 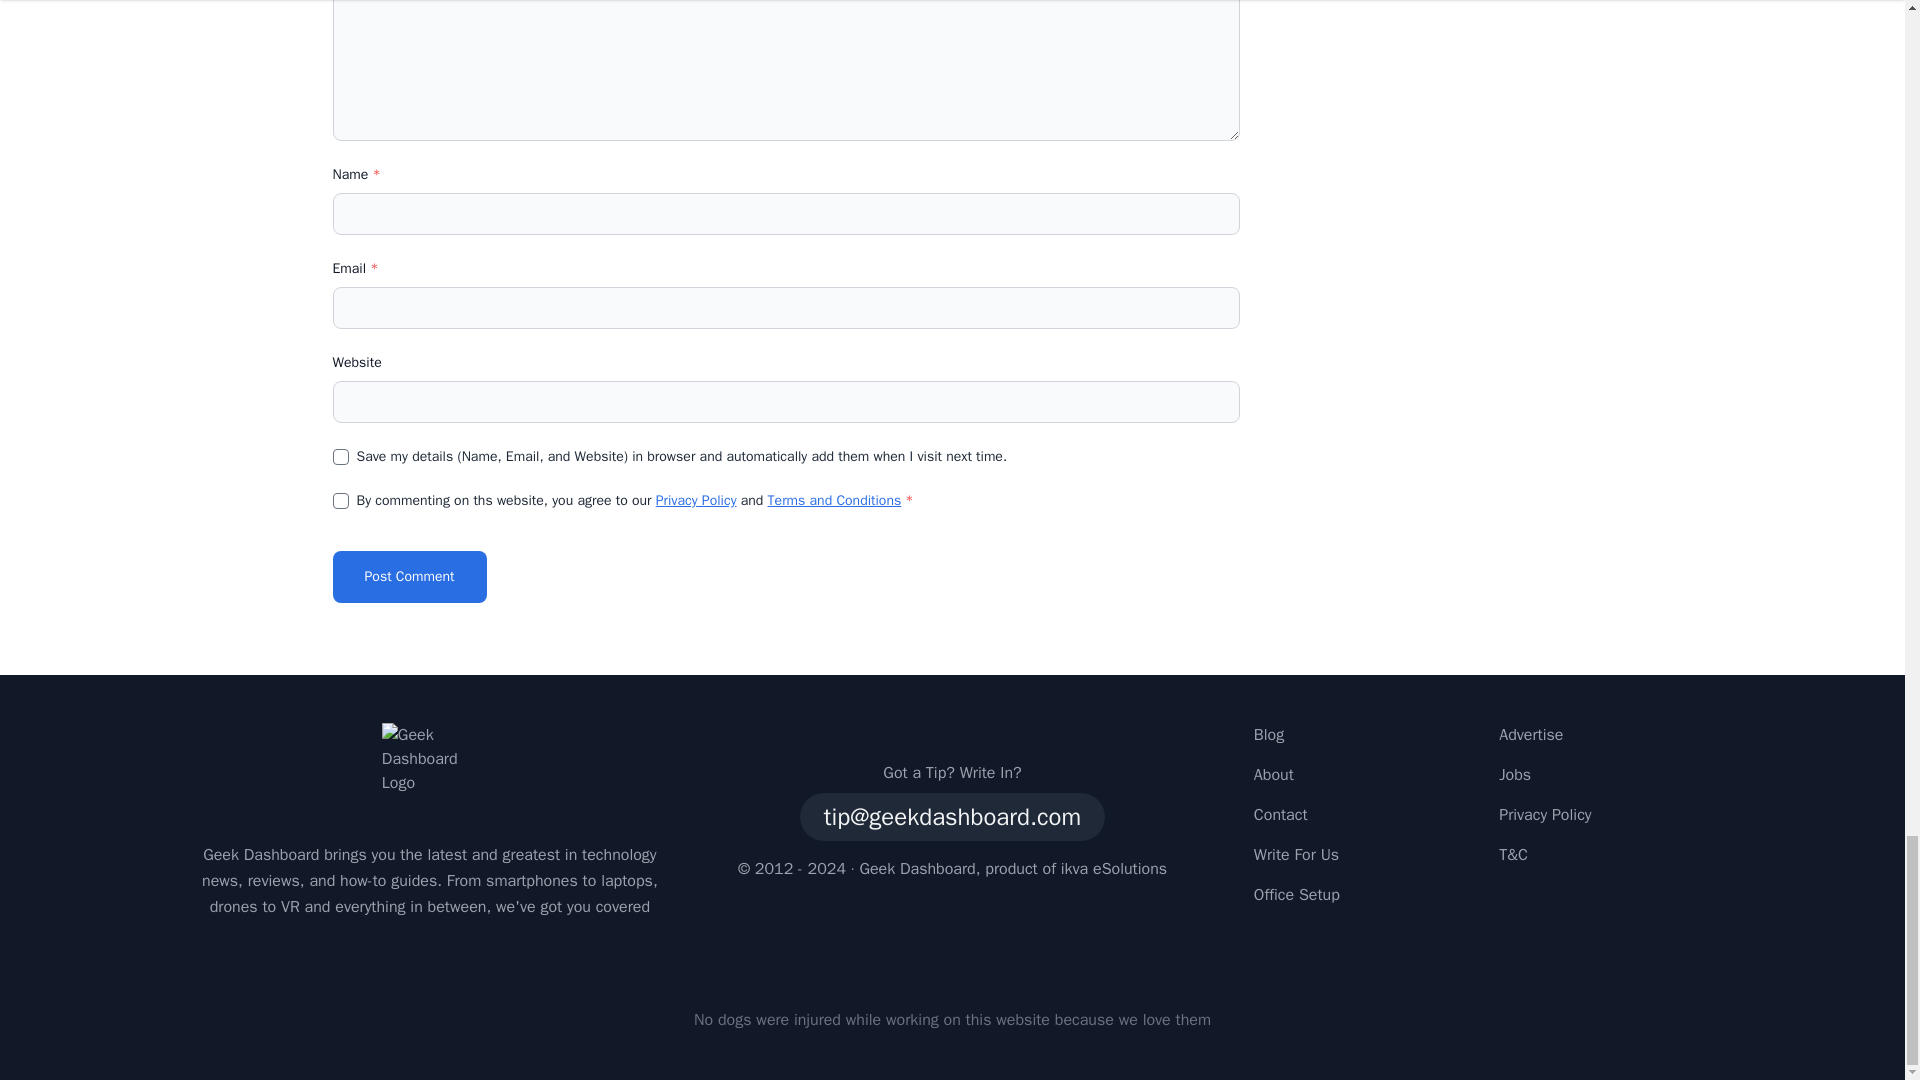 What do you see at coordinates (408, 576) in the screenshot?
I see `Post Comment` at bounding box center [408, 576].